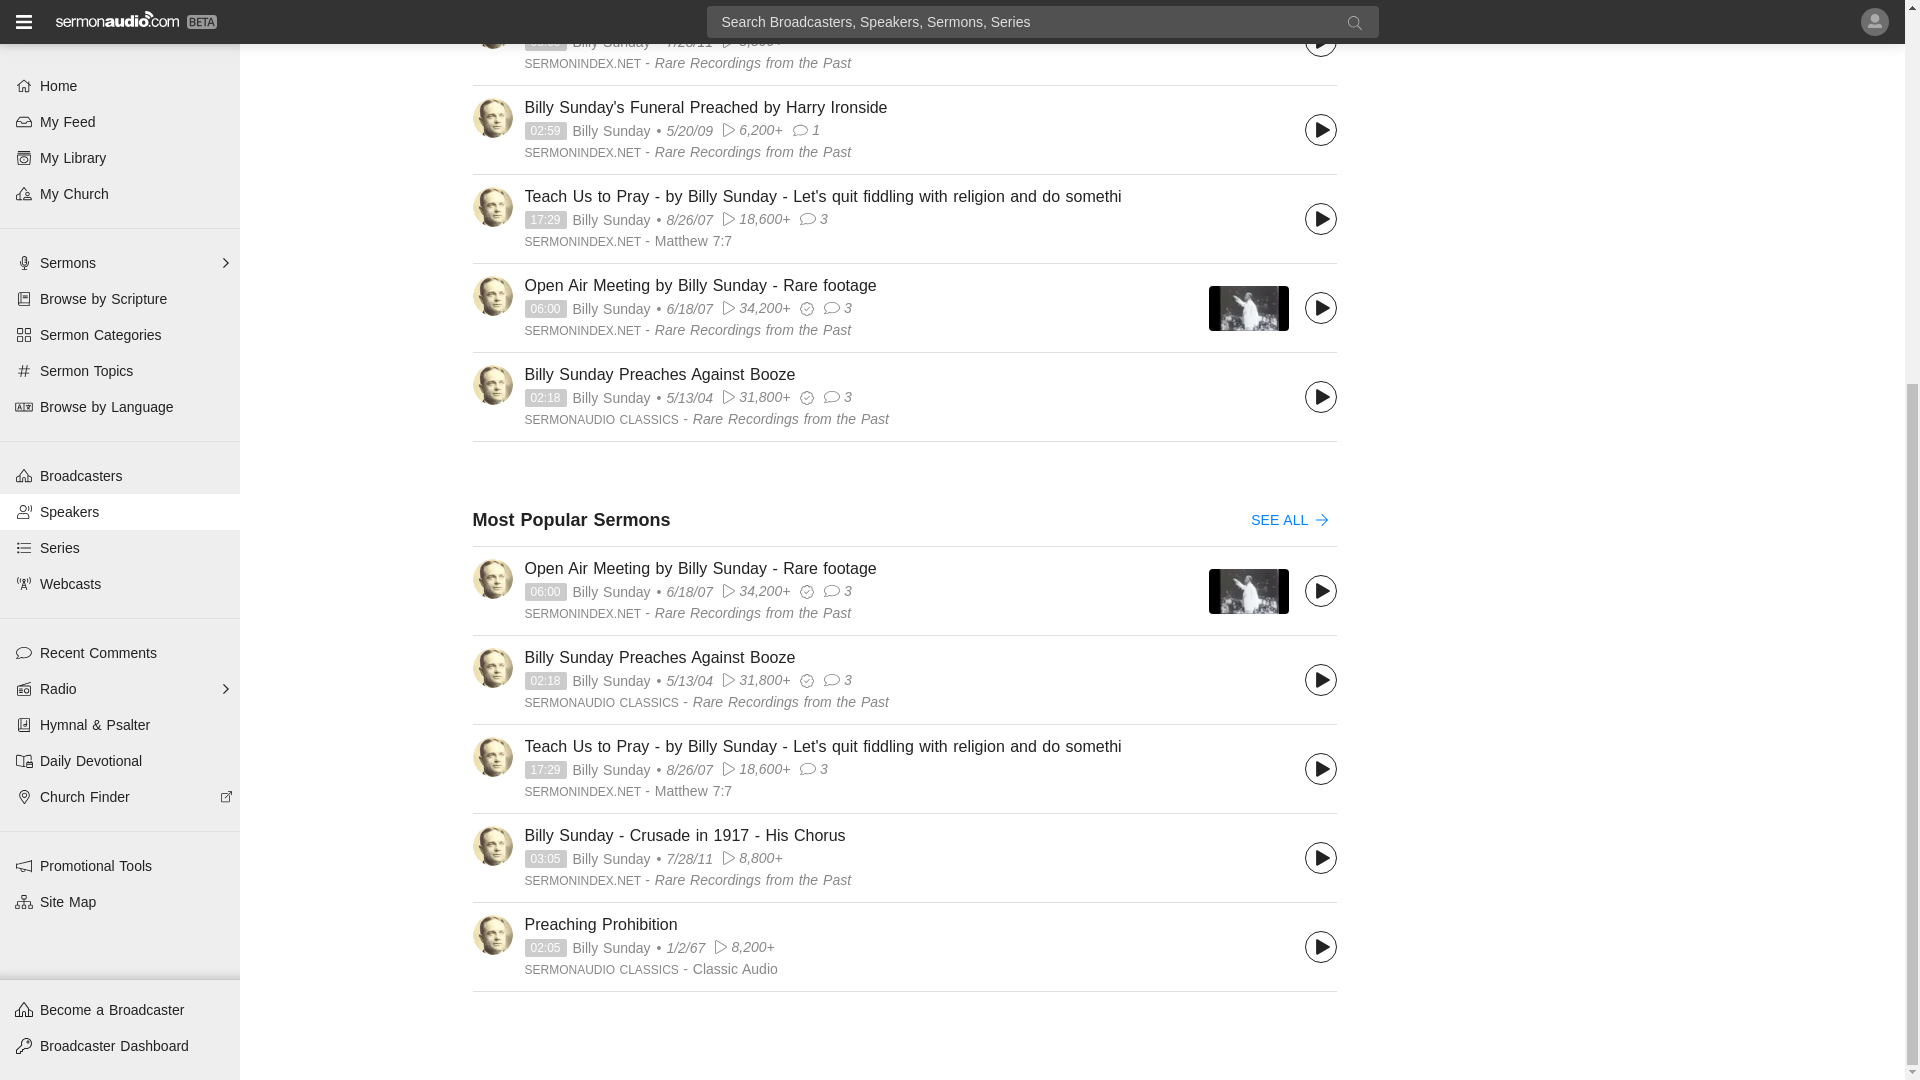 The image size is (1920, 1080). Describe the element at coordinates (120, 102) in the screenshot. I see `Radio` at that location.